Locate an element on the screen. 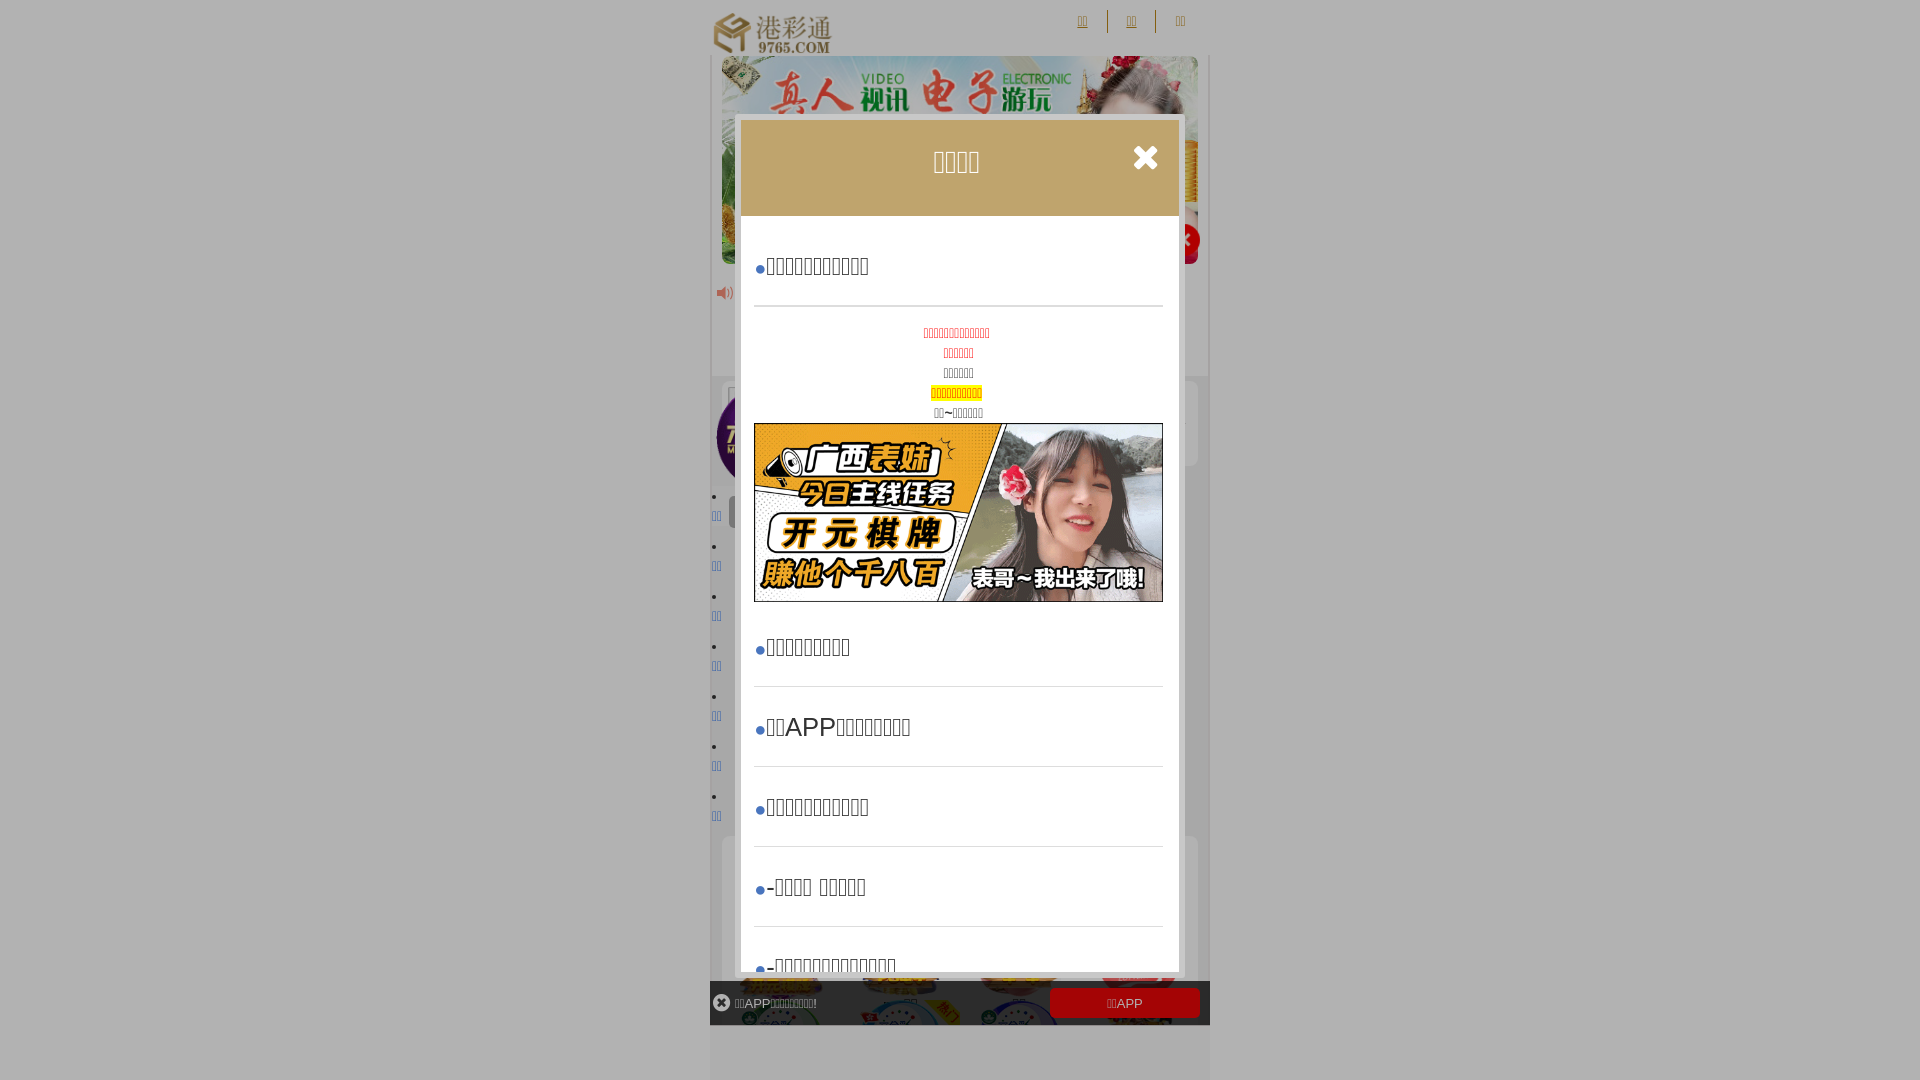 This screenshot has height=1080, width=1920. 1700228965207625.gif is located at coordinates (958, 512).